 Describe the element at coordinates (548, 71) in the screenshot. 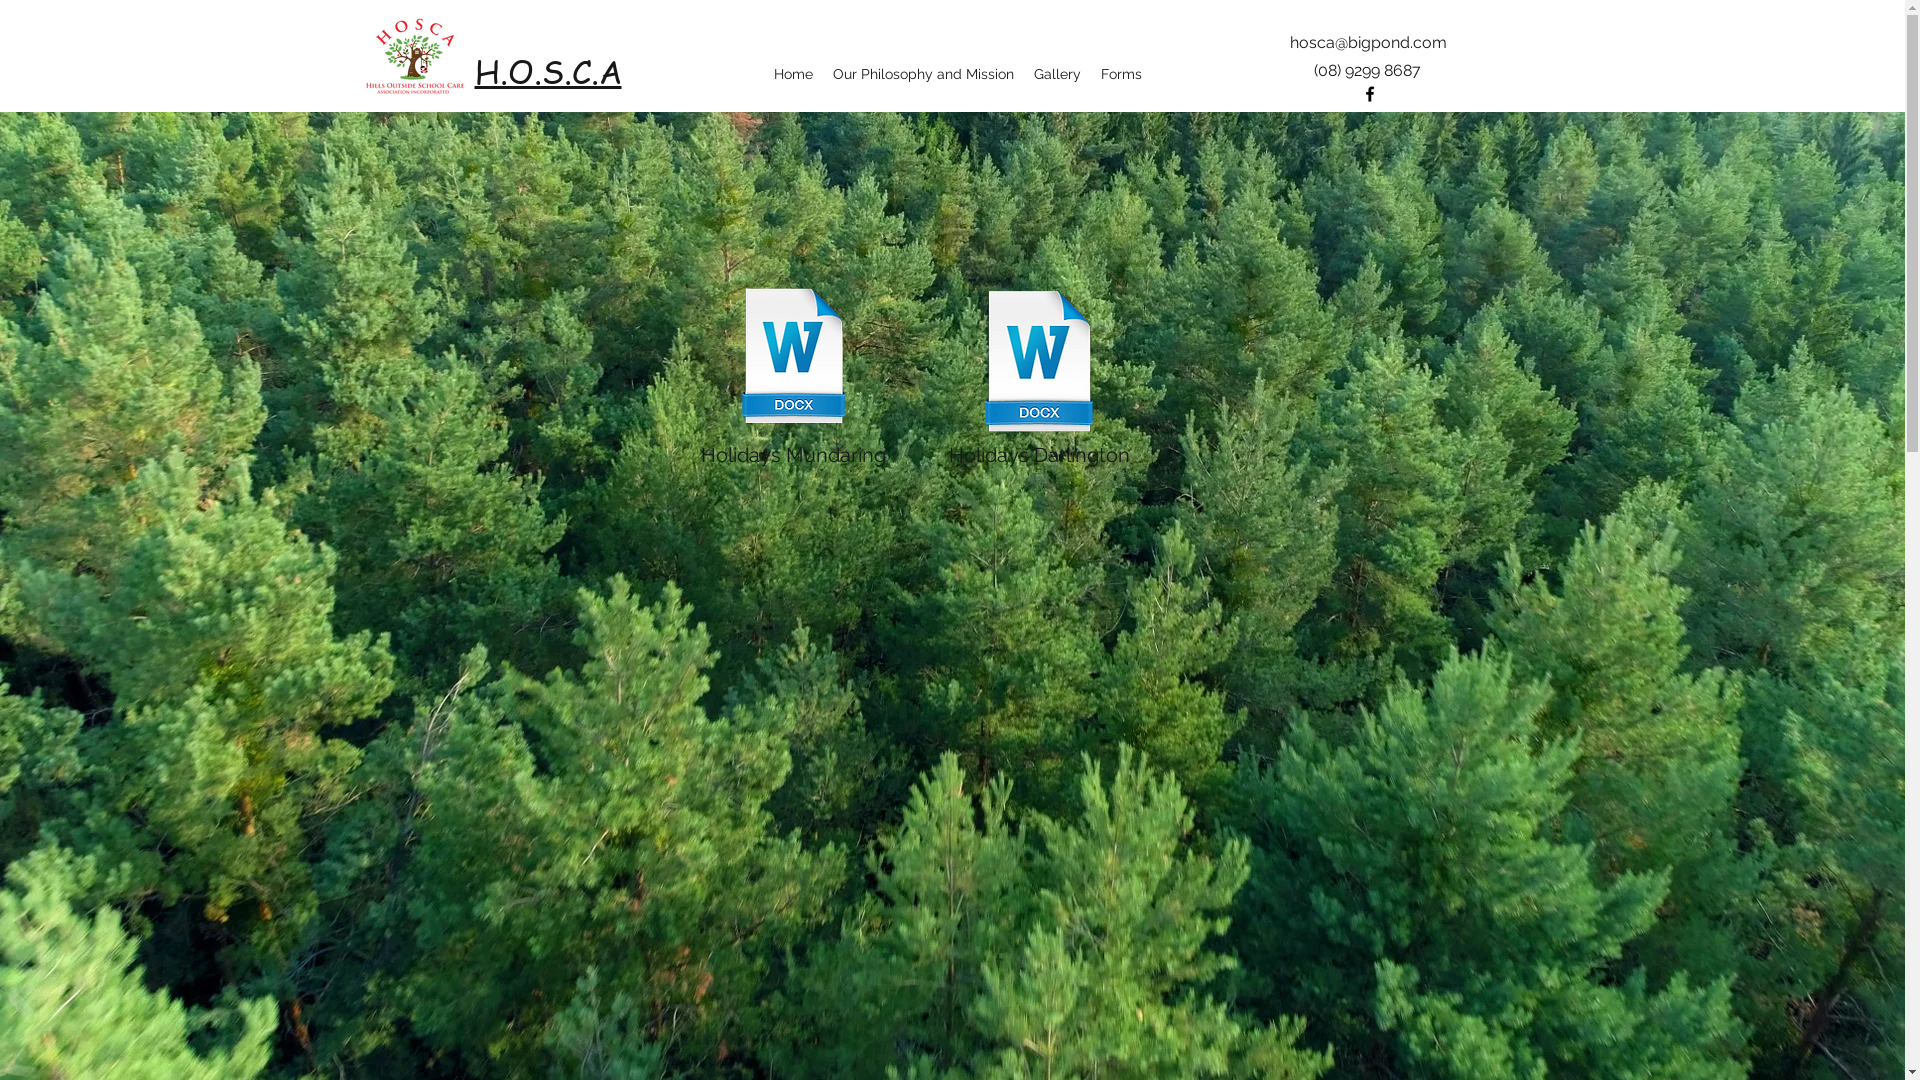

I see `H.O.S.C.A` at that location.